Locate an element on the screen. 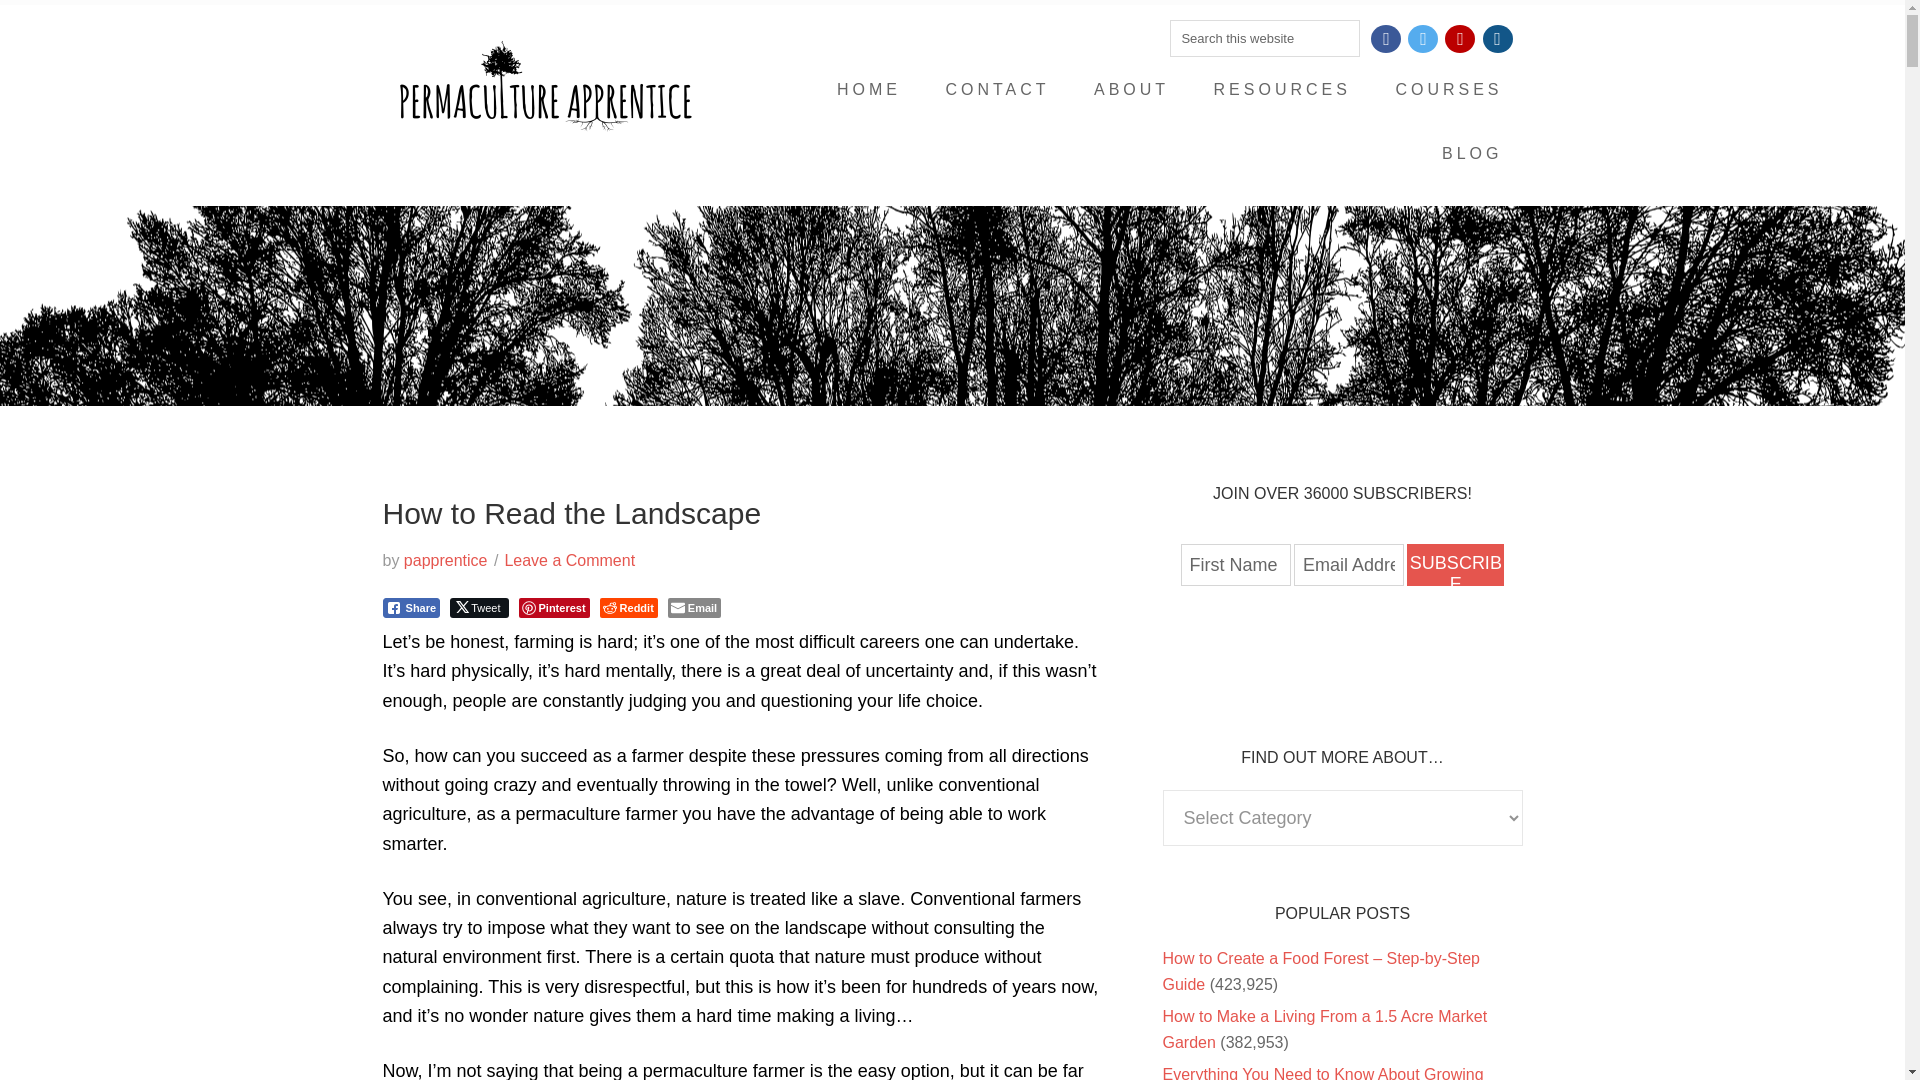  Email is located at coordinates (694, 608).